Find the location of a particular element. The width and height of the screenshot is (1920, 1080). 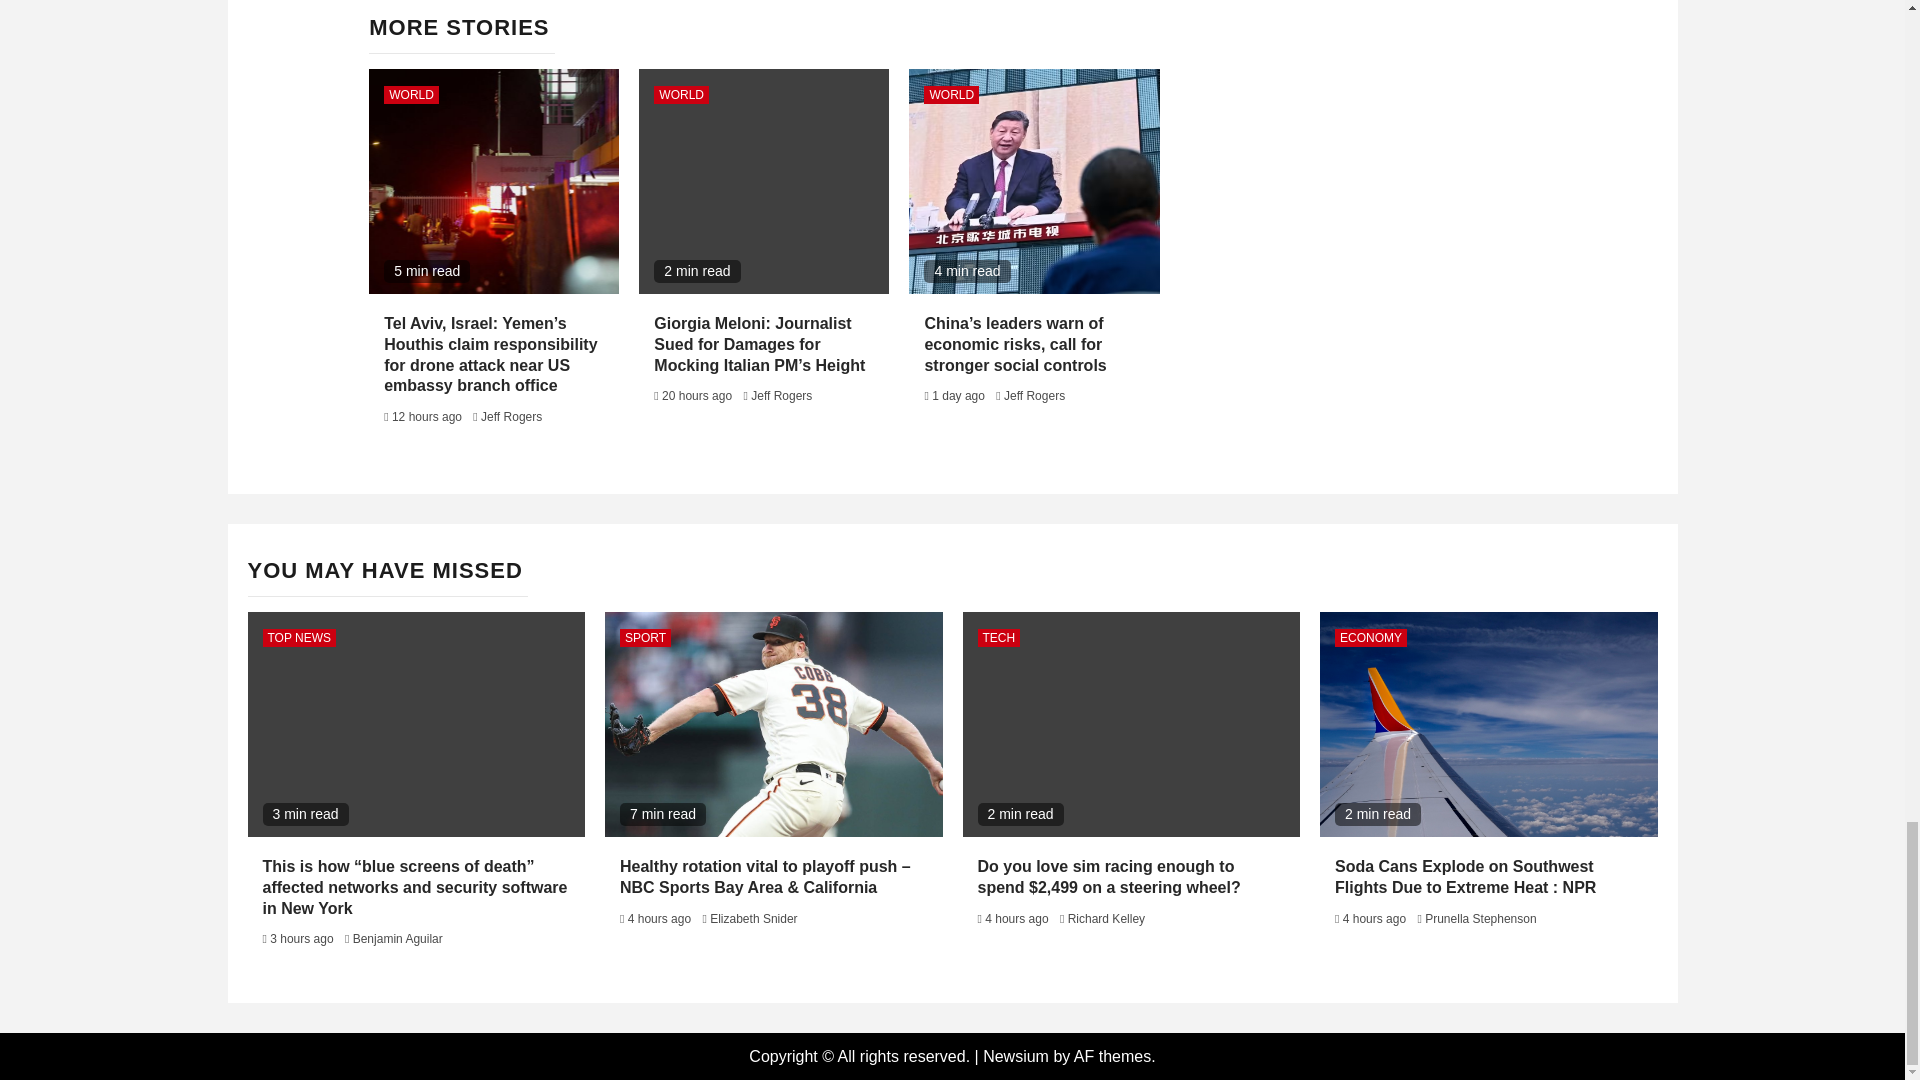

WORLD is located at coordinates (412, 94).